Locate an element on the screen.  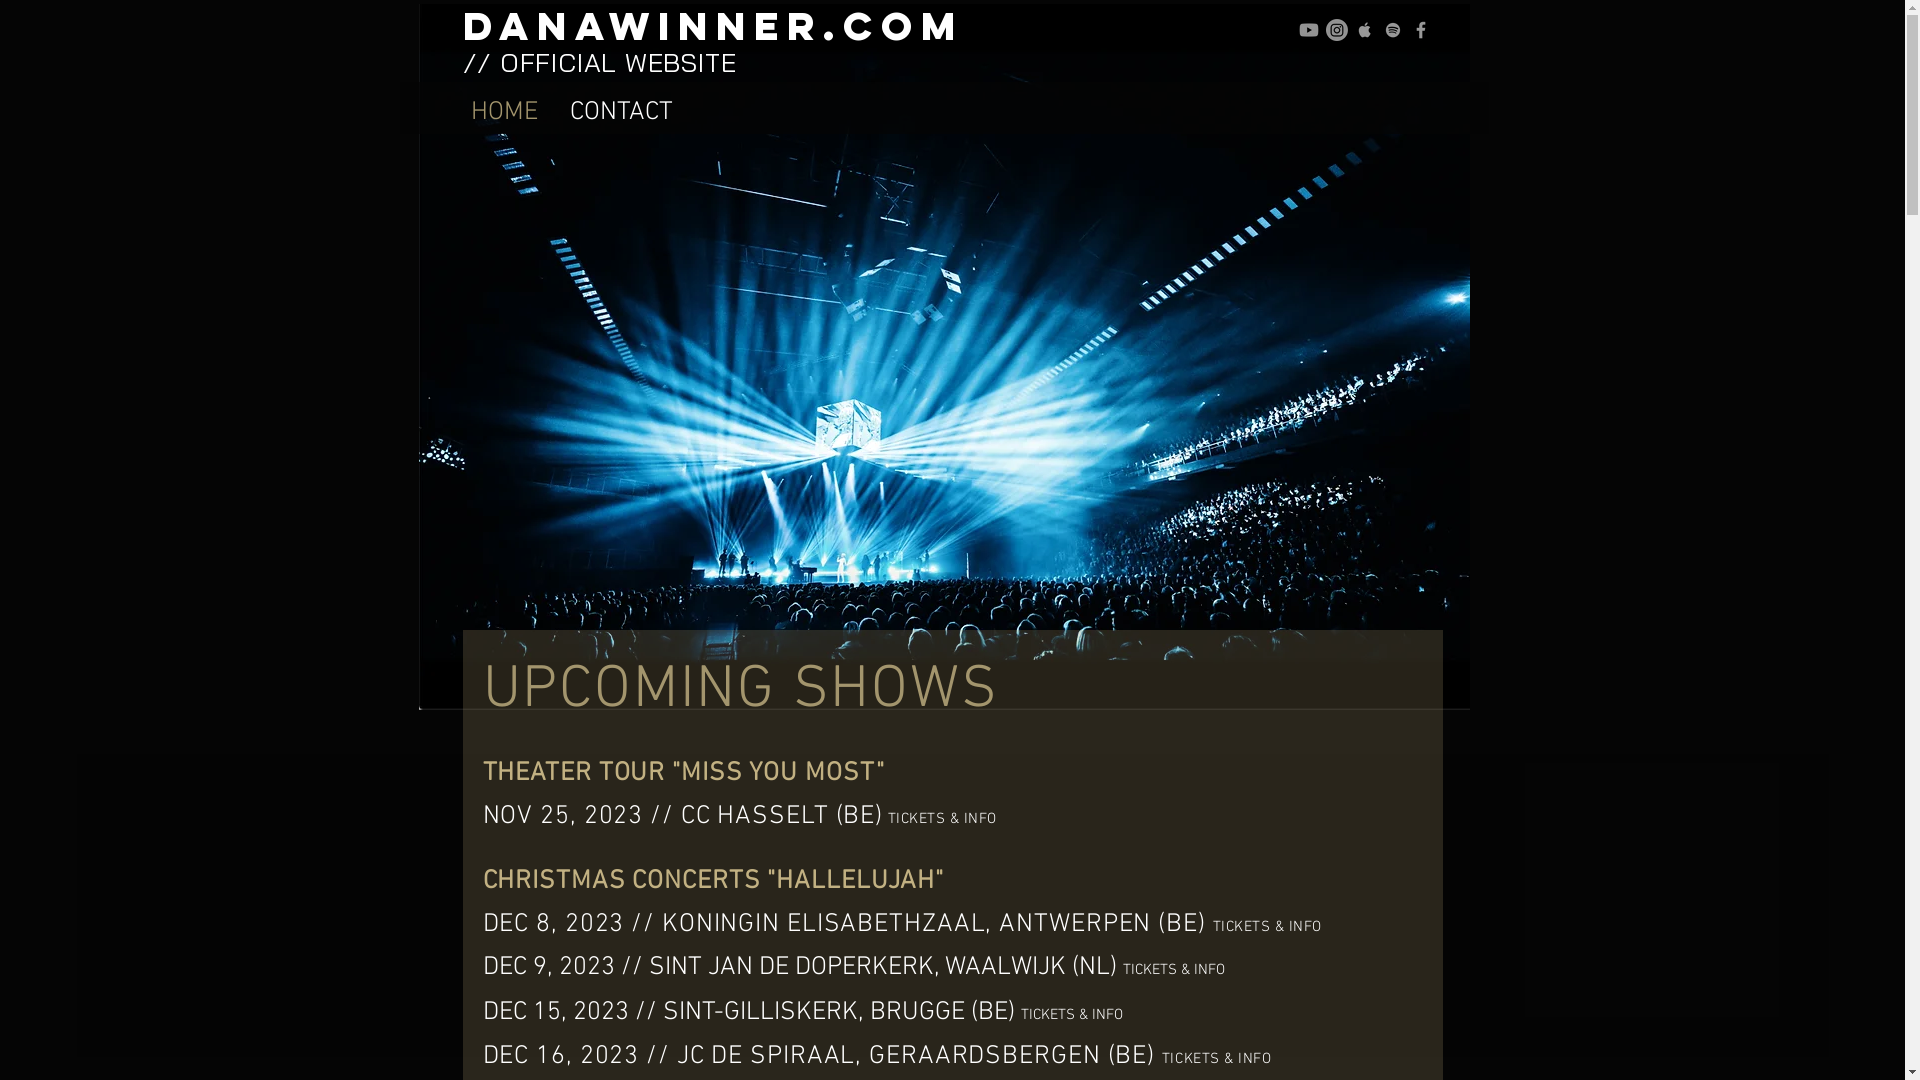
HOME is located at coordinates (504, 108).